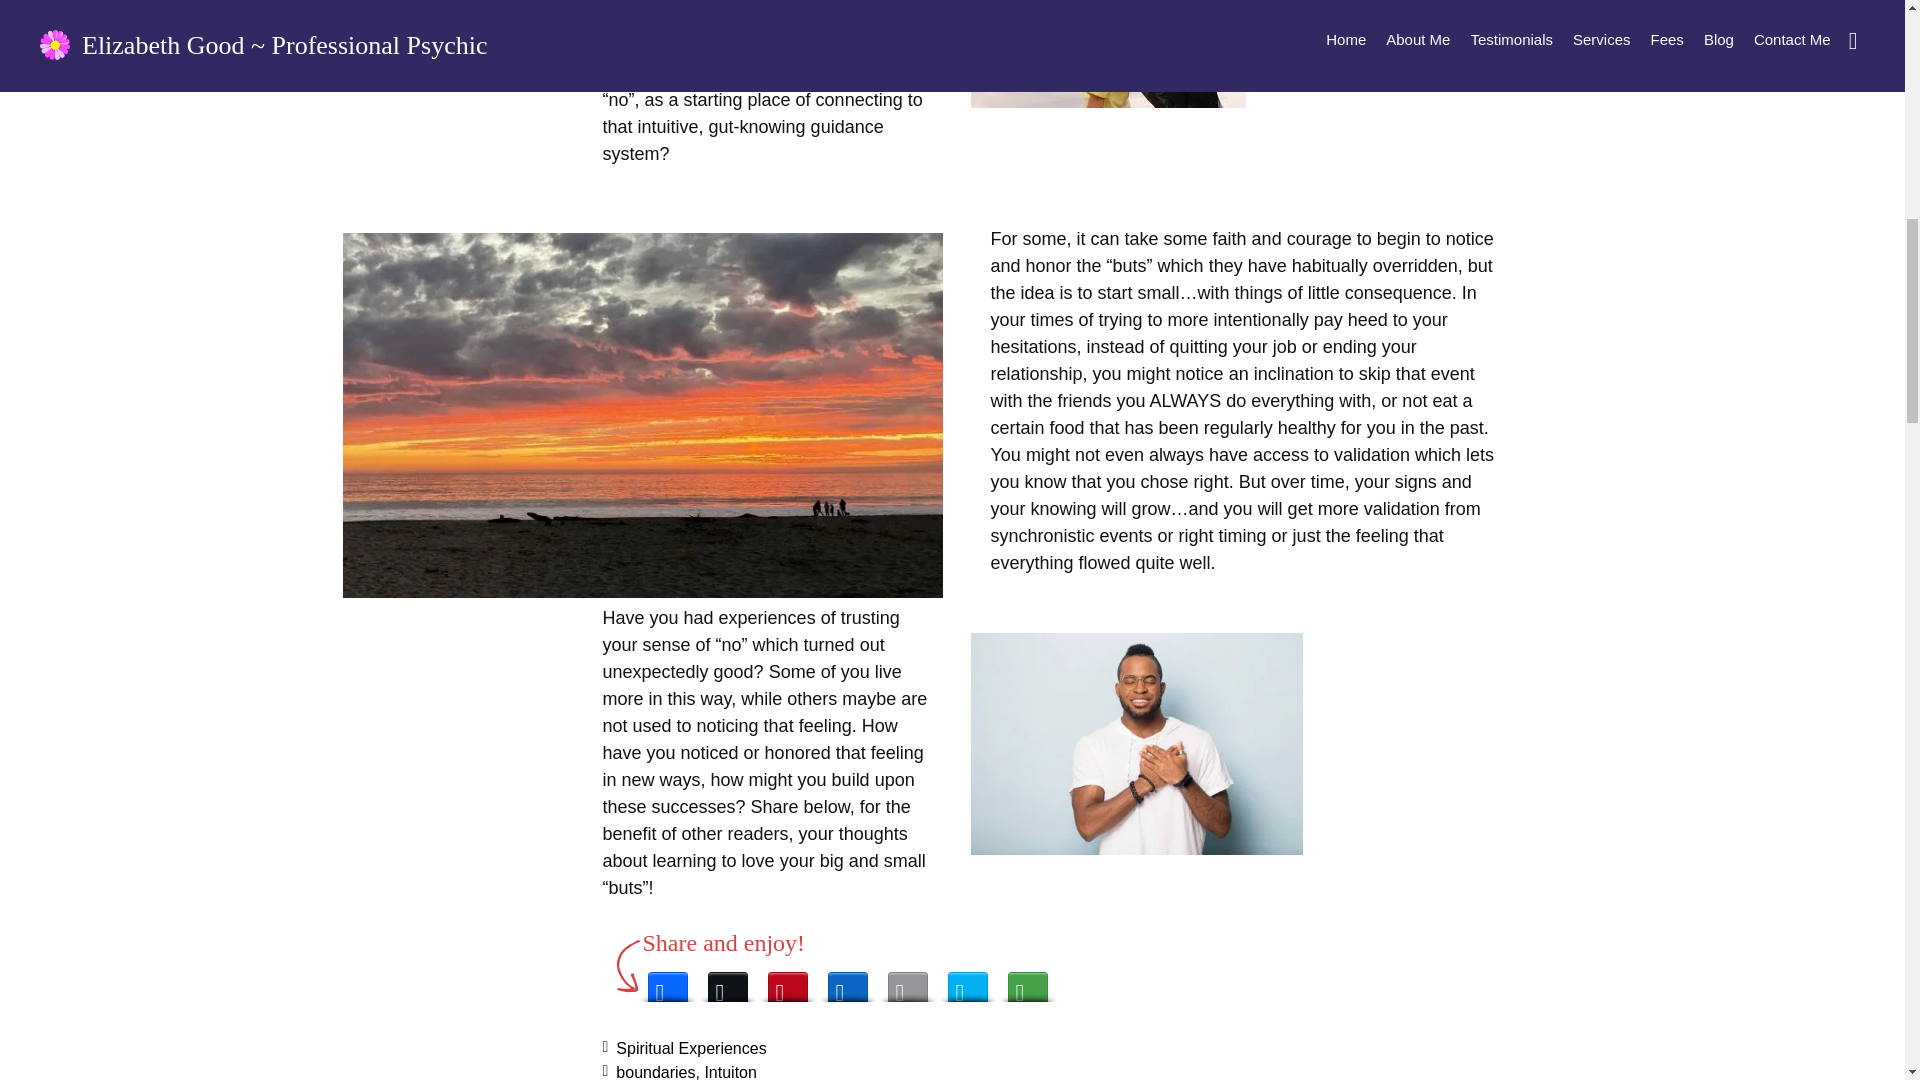 This screenshot has height=1080, width=1920. What do you see at coordinates (691, 1048) in the screenshot?
I see `Spiritual Experiences` at bounding box center [691, 1048].